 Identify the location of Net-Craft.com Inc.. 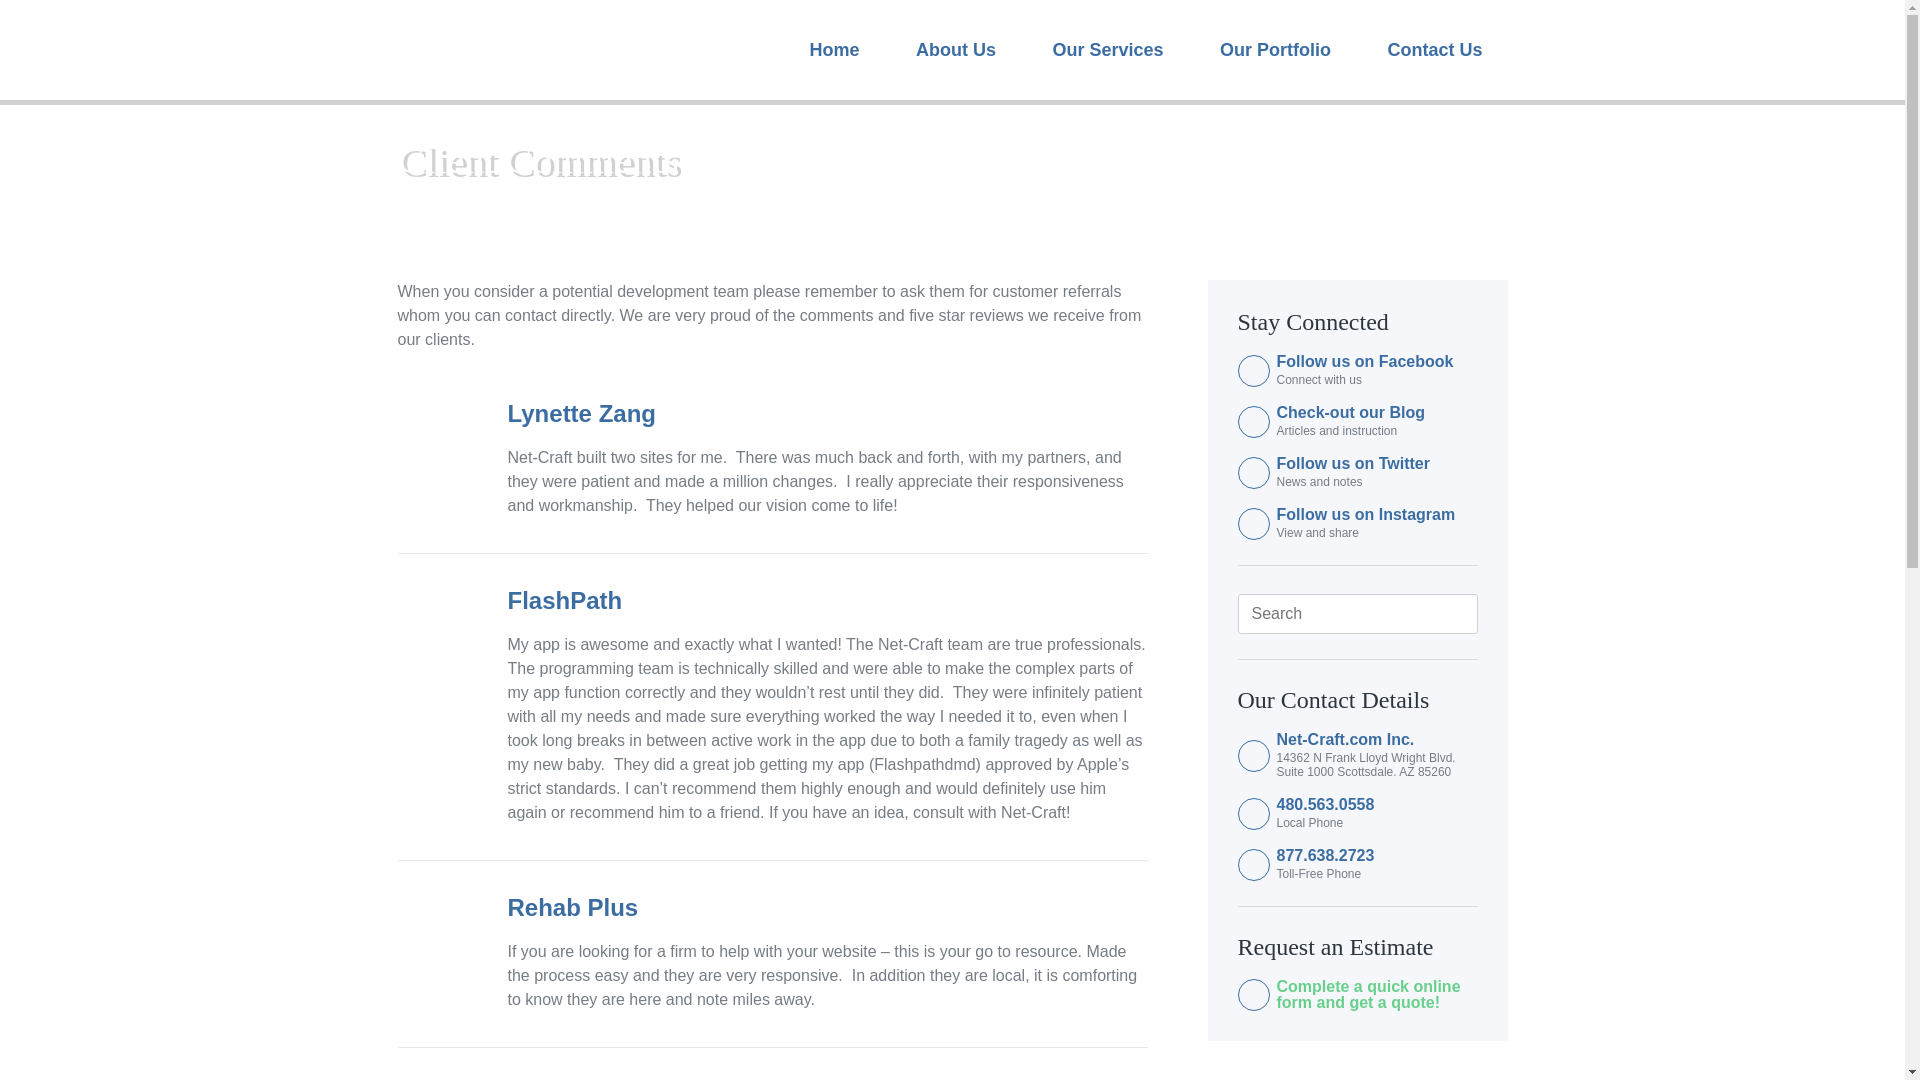
(1376, 740).